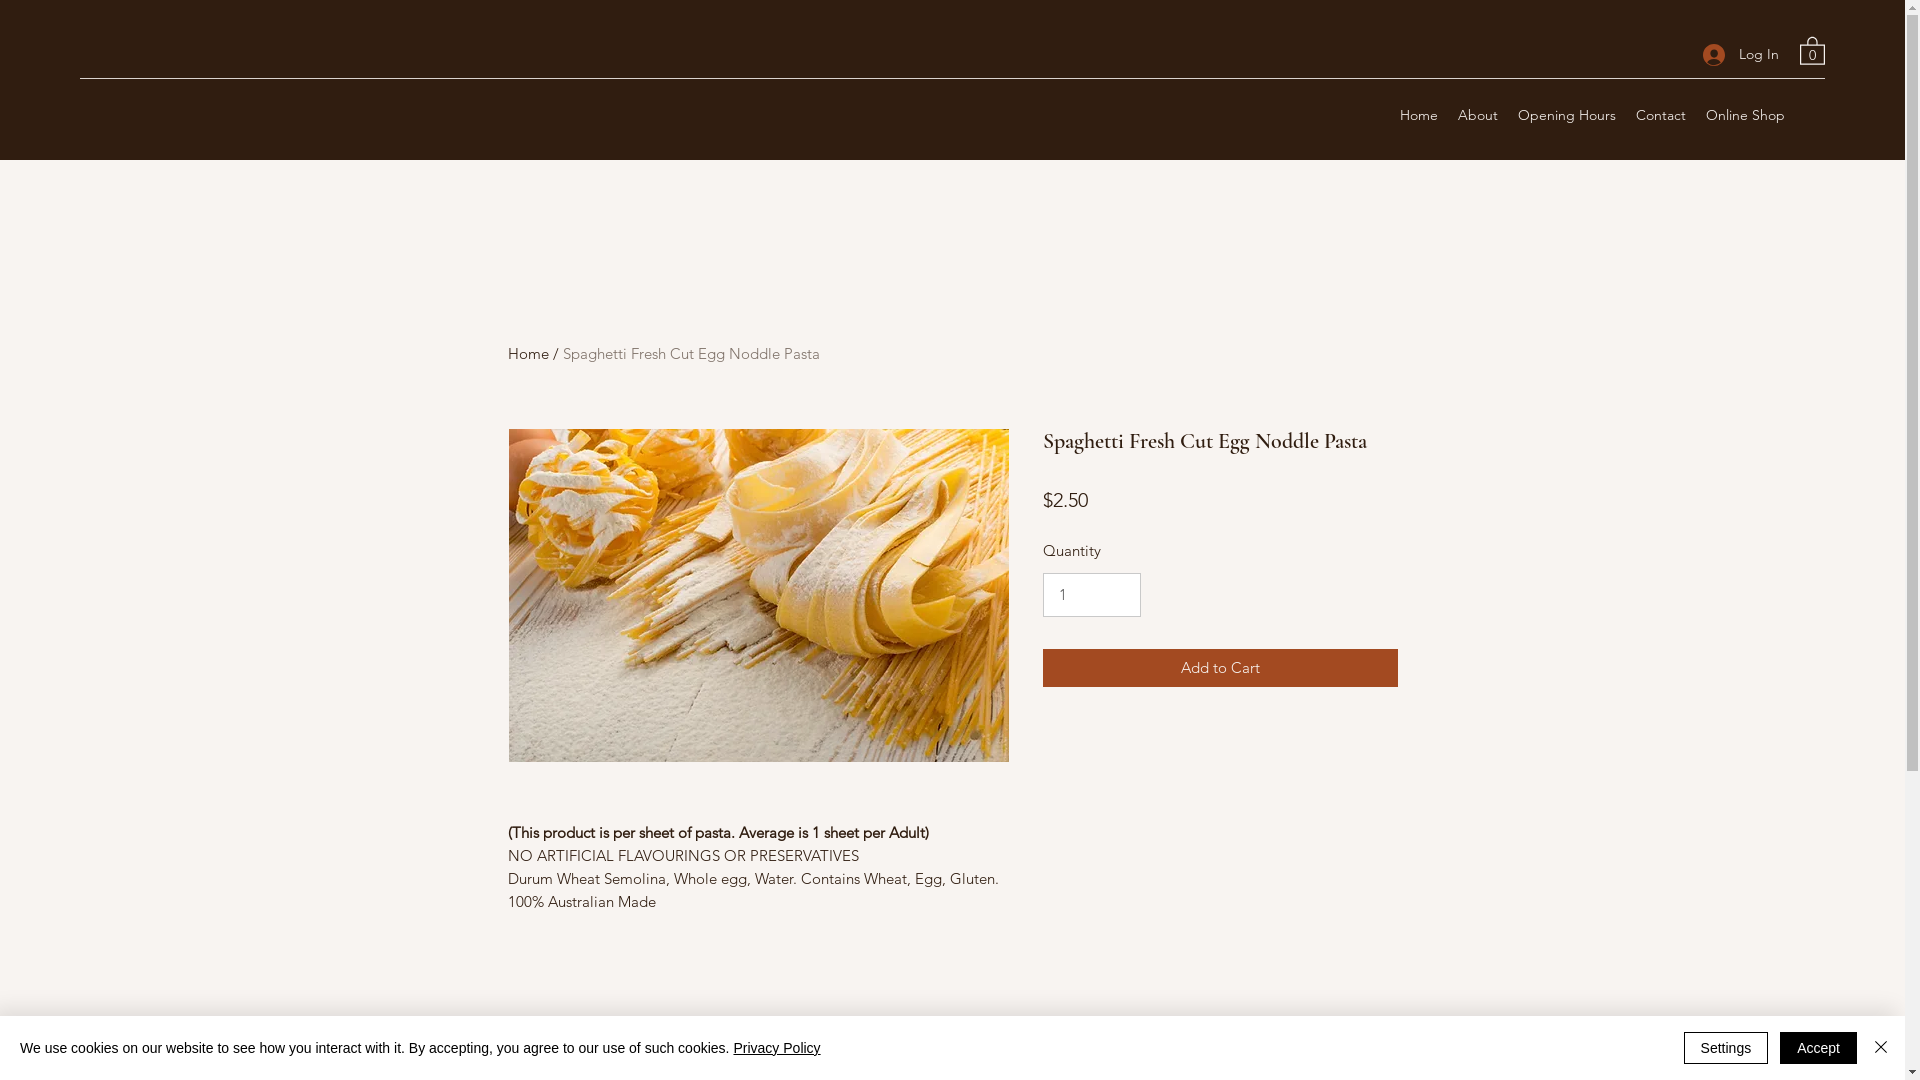 The image size is (1920, 1080). I want to click on Contact, so click(1661, 115).